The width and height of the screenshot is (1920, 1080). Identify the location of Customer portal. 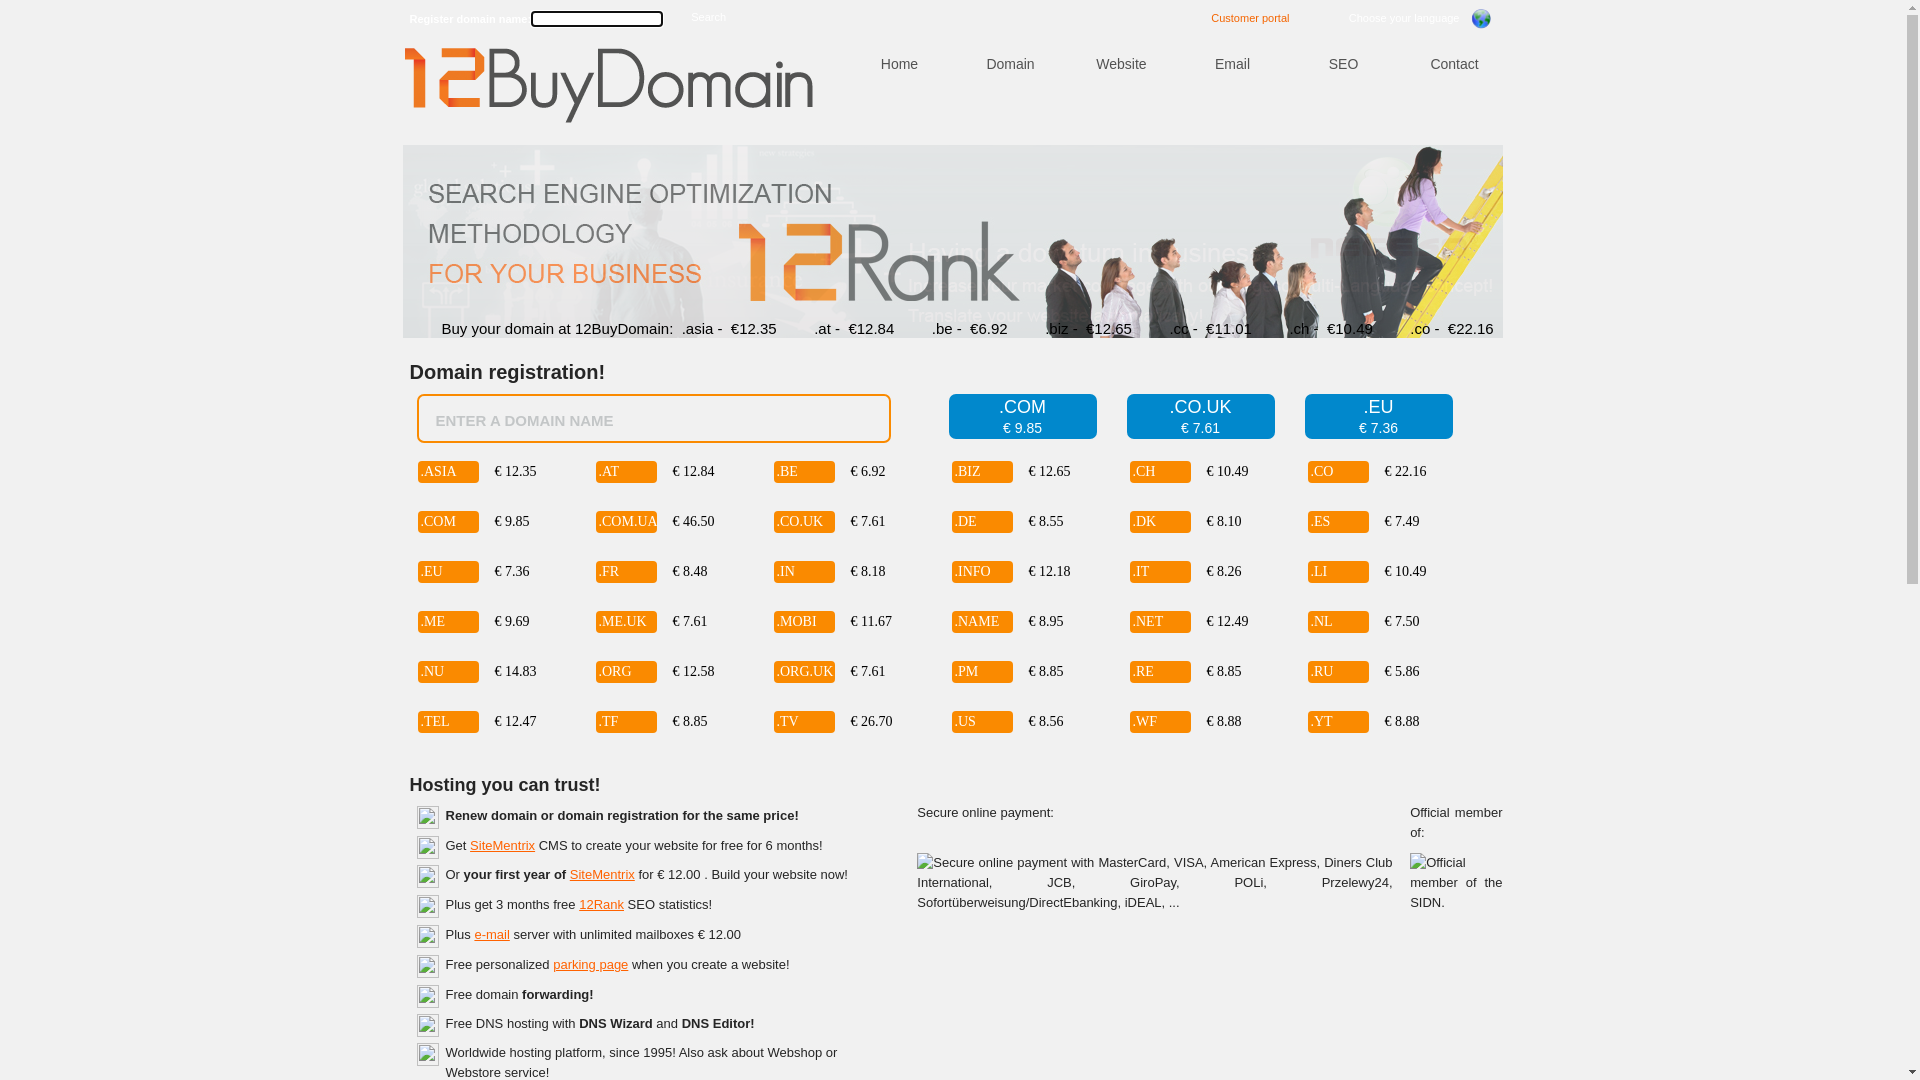
(1250, 14).